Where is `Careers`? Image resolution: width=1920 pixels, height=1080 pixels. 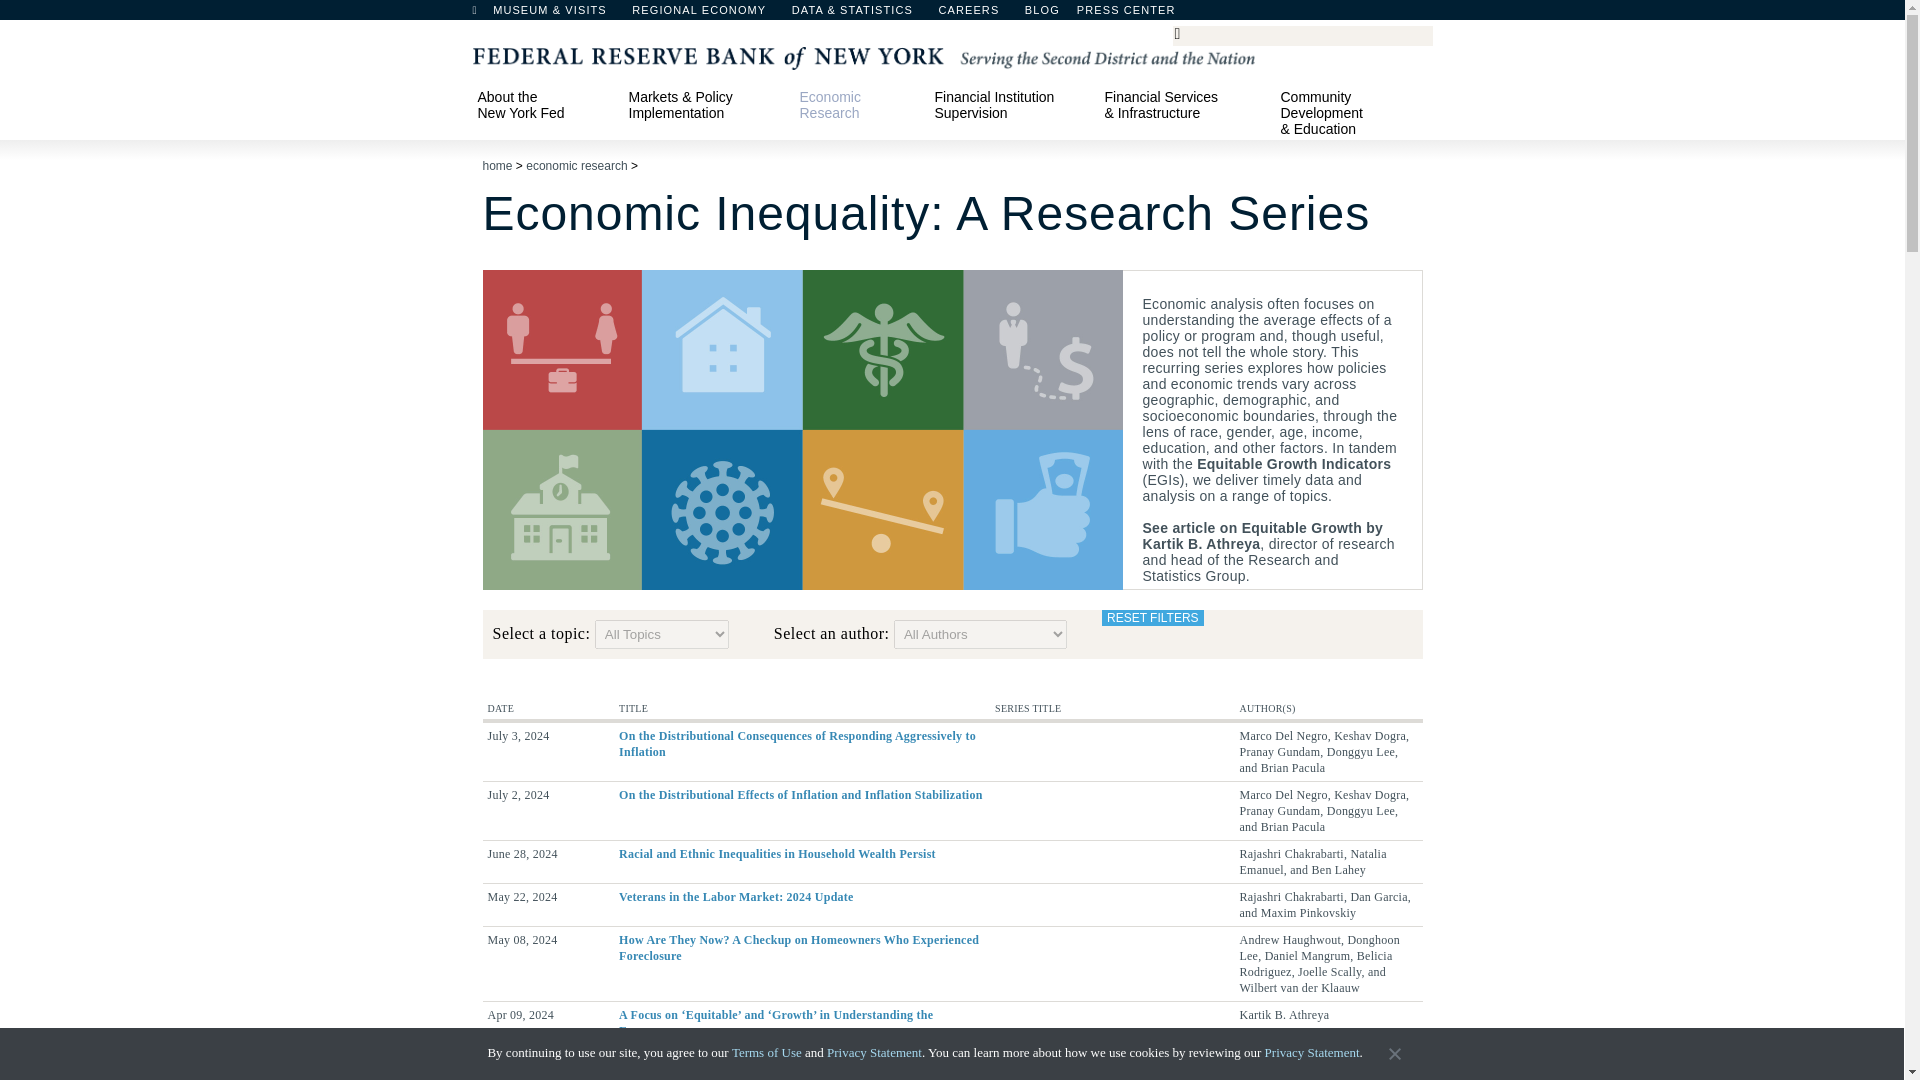 Careers is located at coordinates (978, 15).